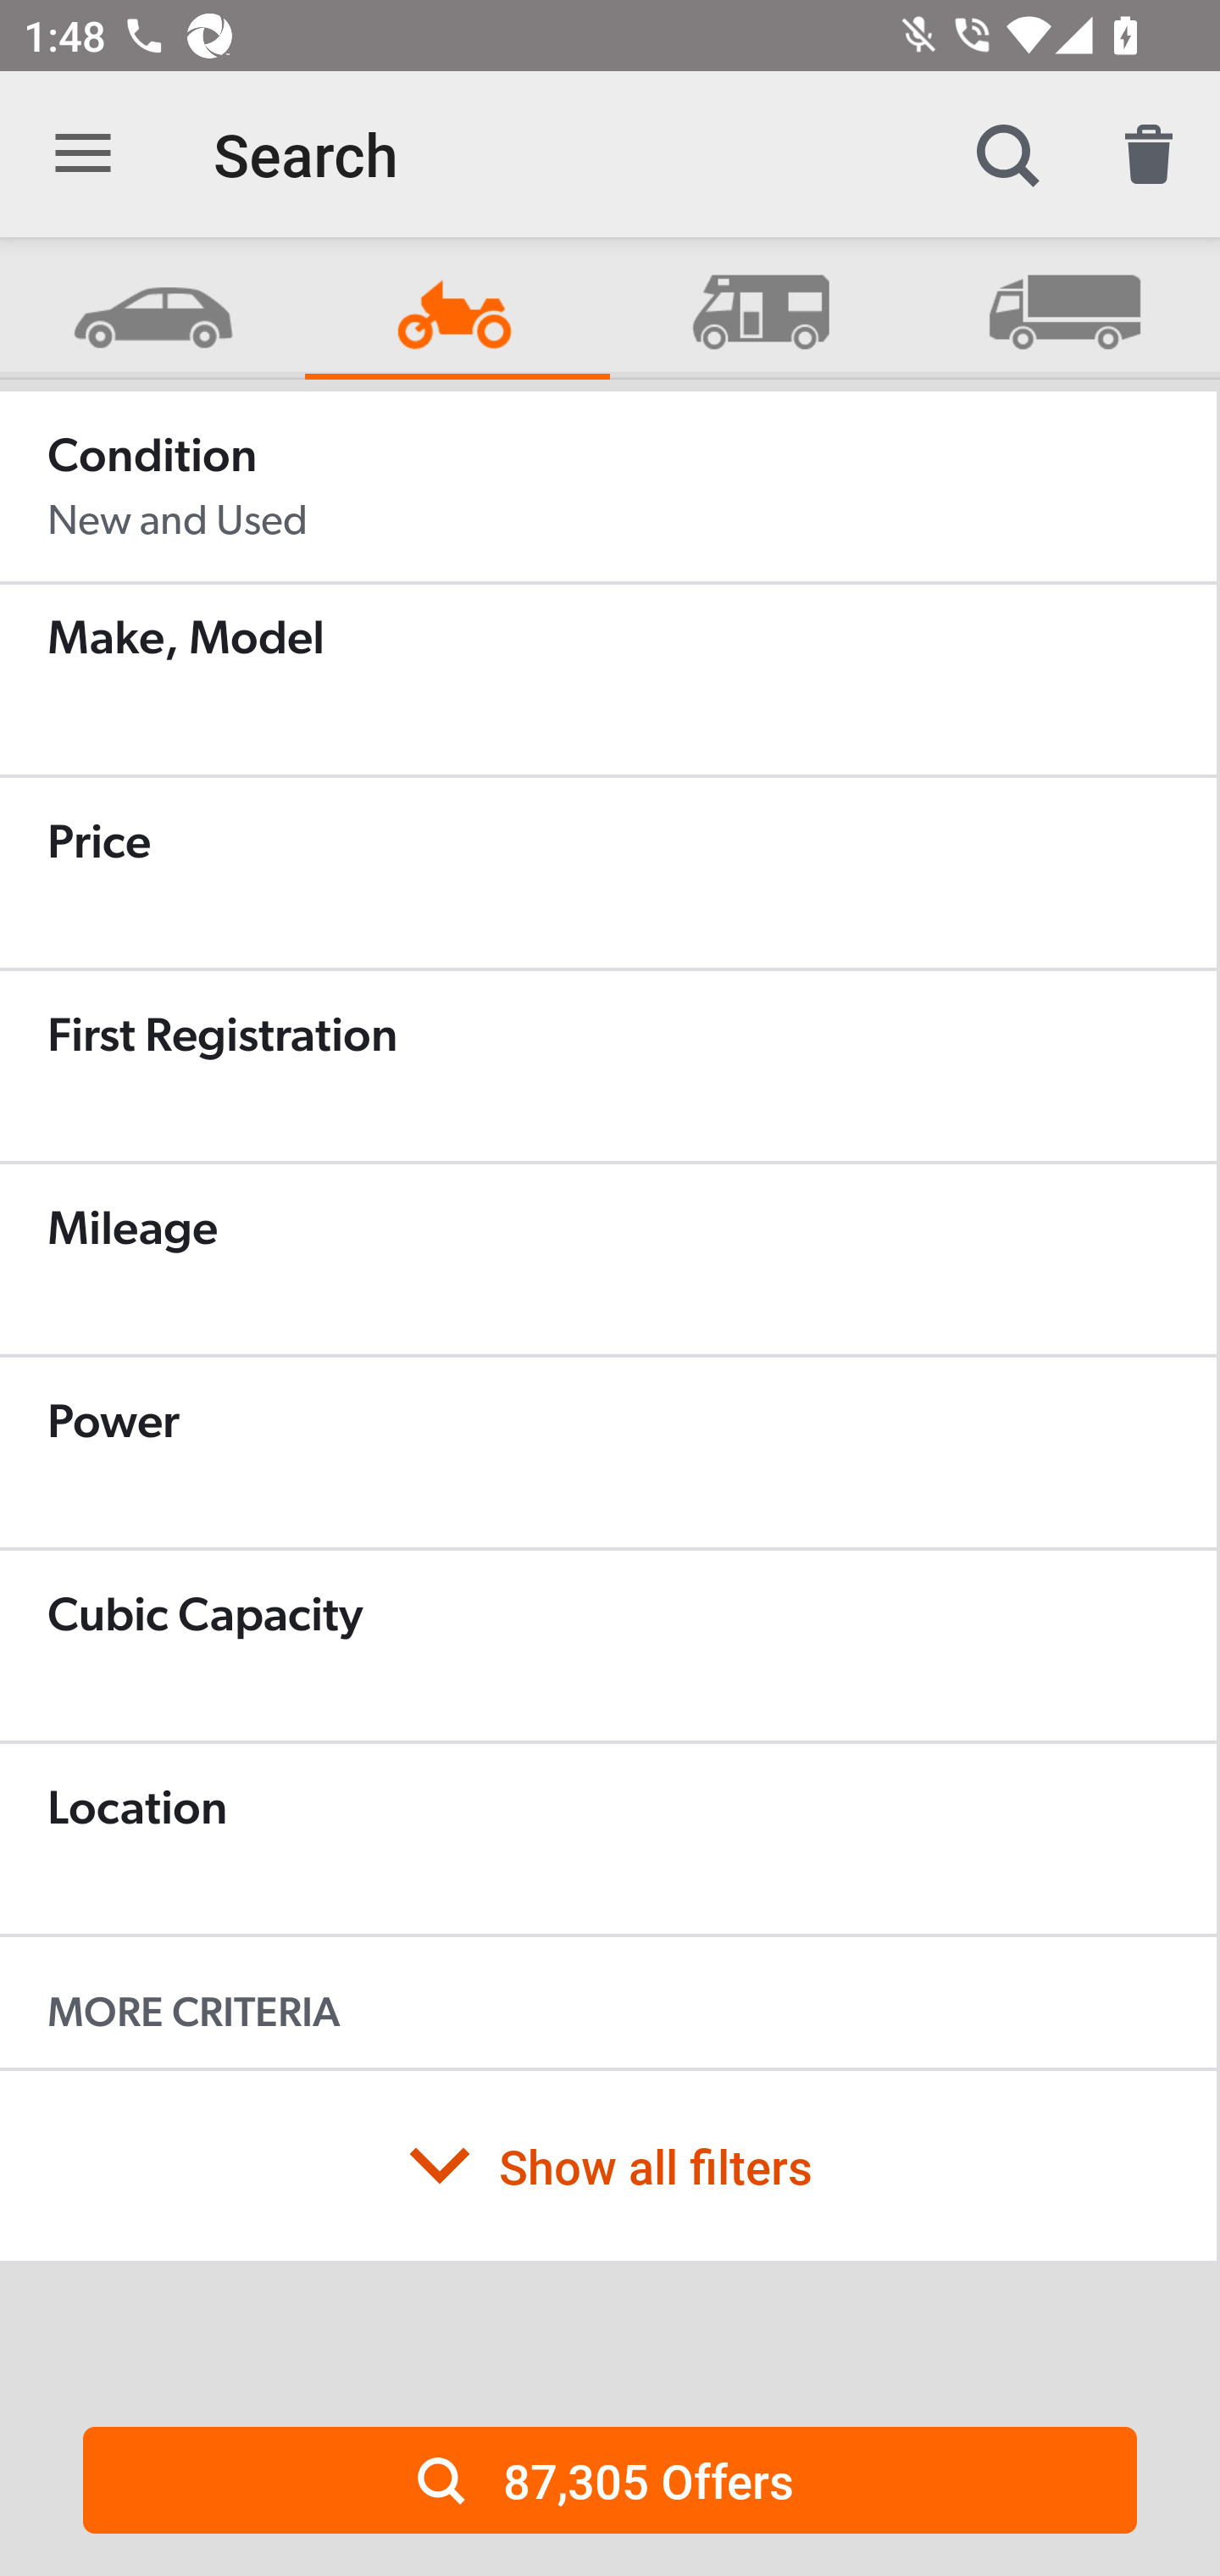 The height and width of the screenshot is (2576, 1220). What do you see at coordinates (608, 486) in the screenshot?
I see `Condition New and Used` at bounding box center [608, 486].